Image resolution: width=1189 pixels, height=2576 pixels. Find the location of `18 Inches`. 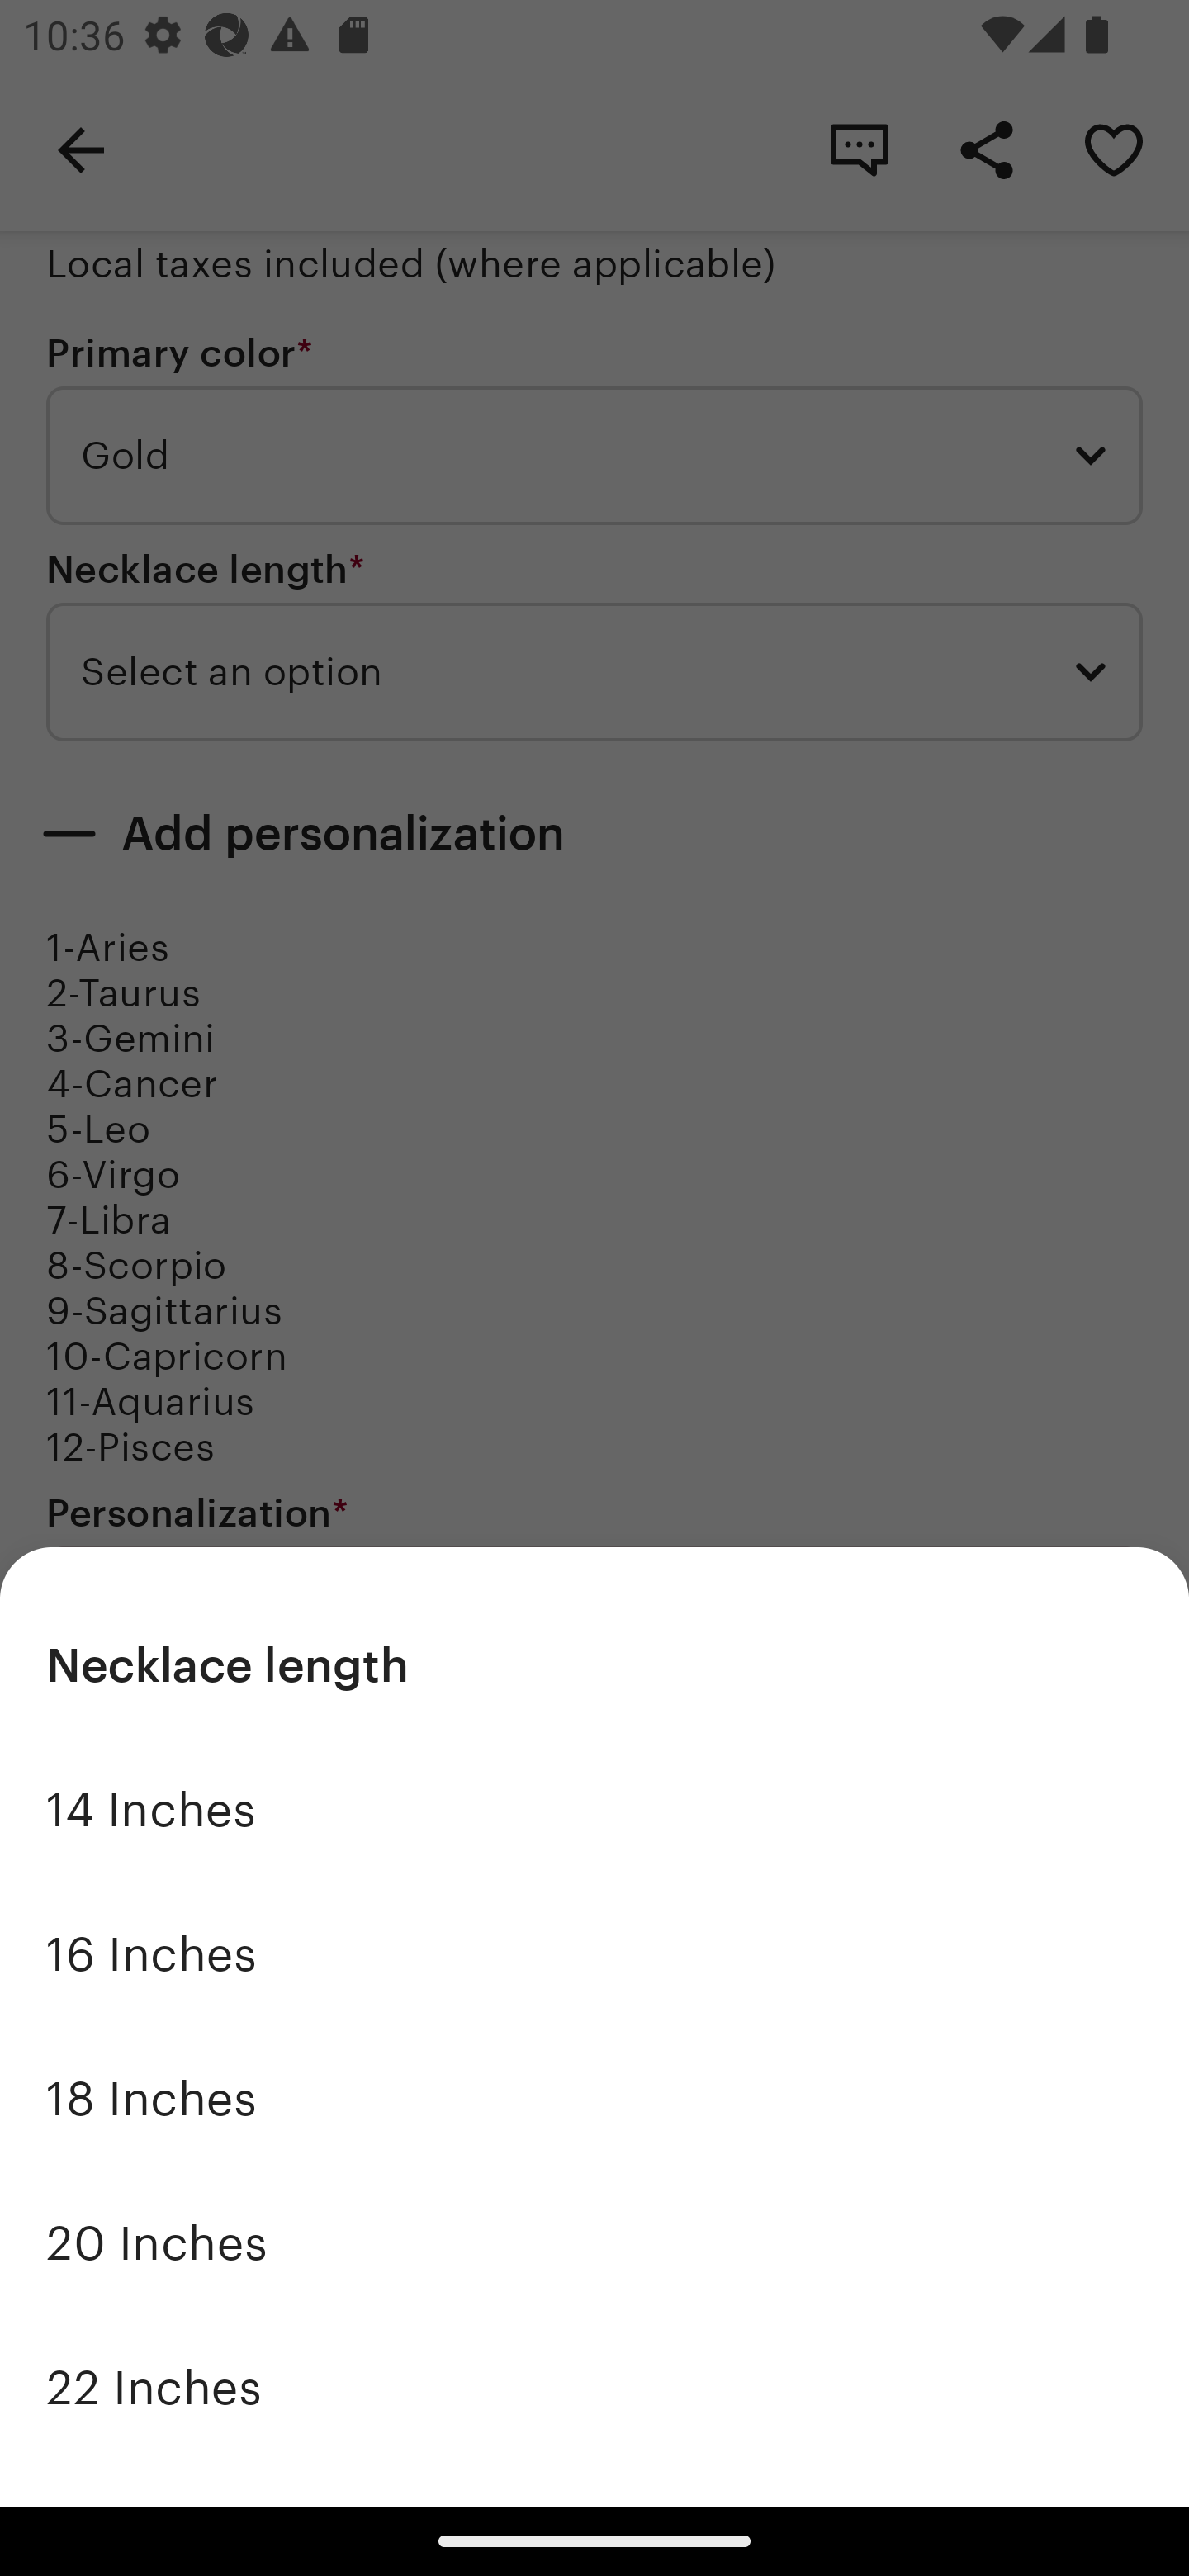

18 Inches is located at coordinates (594, 2099).